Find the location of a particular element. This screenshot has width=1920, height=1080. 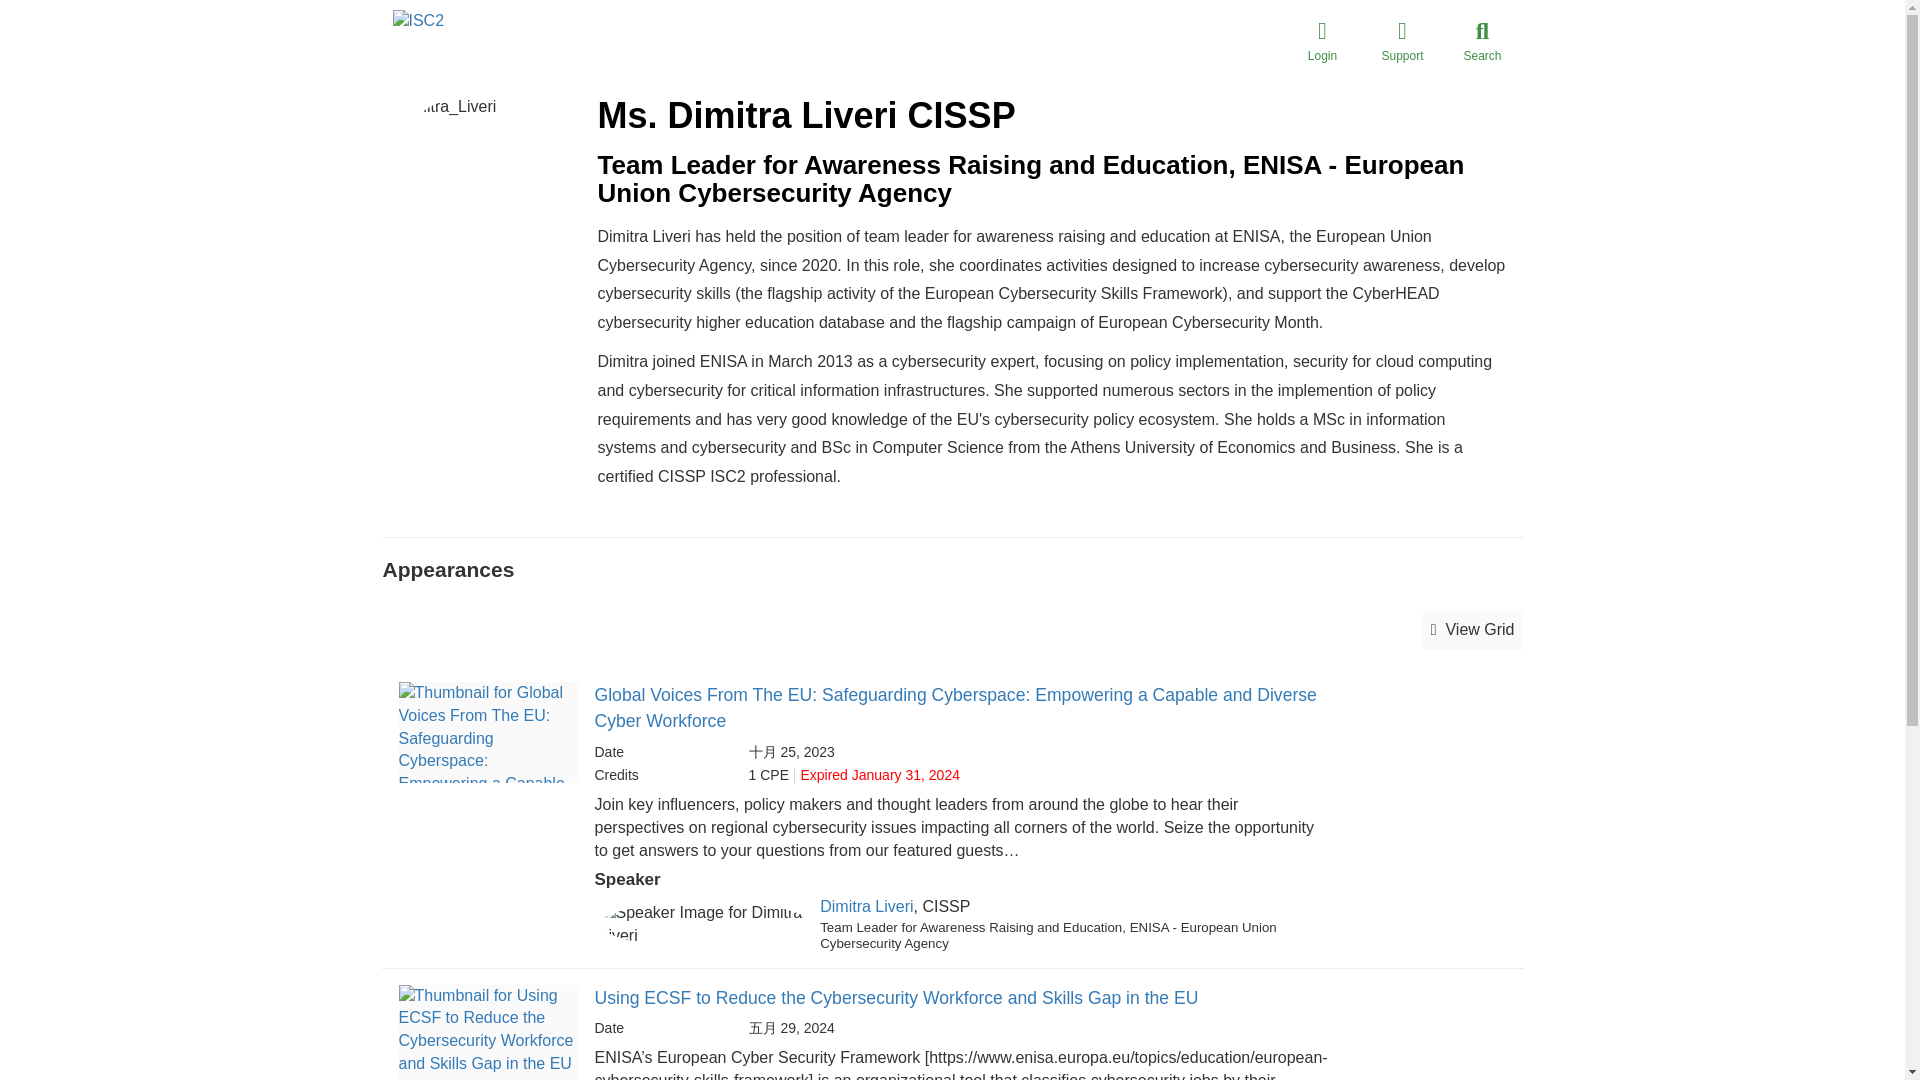

Speaker Image for Dimitra Liveri is located at coordinates (706, 924).